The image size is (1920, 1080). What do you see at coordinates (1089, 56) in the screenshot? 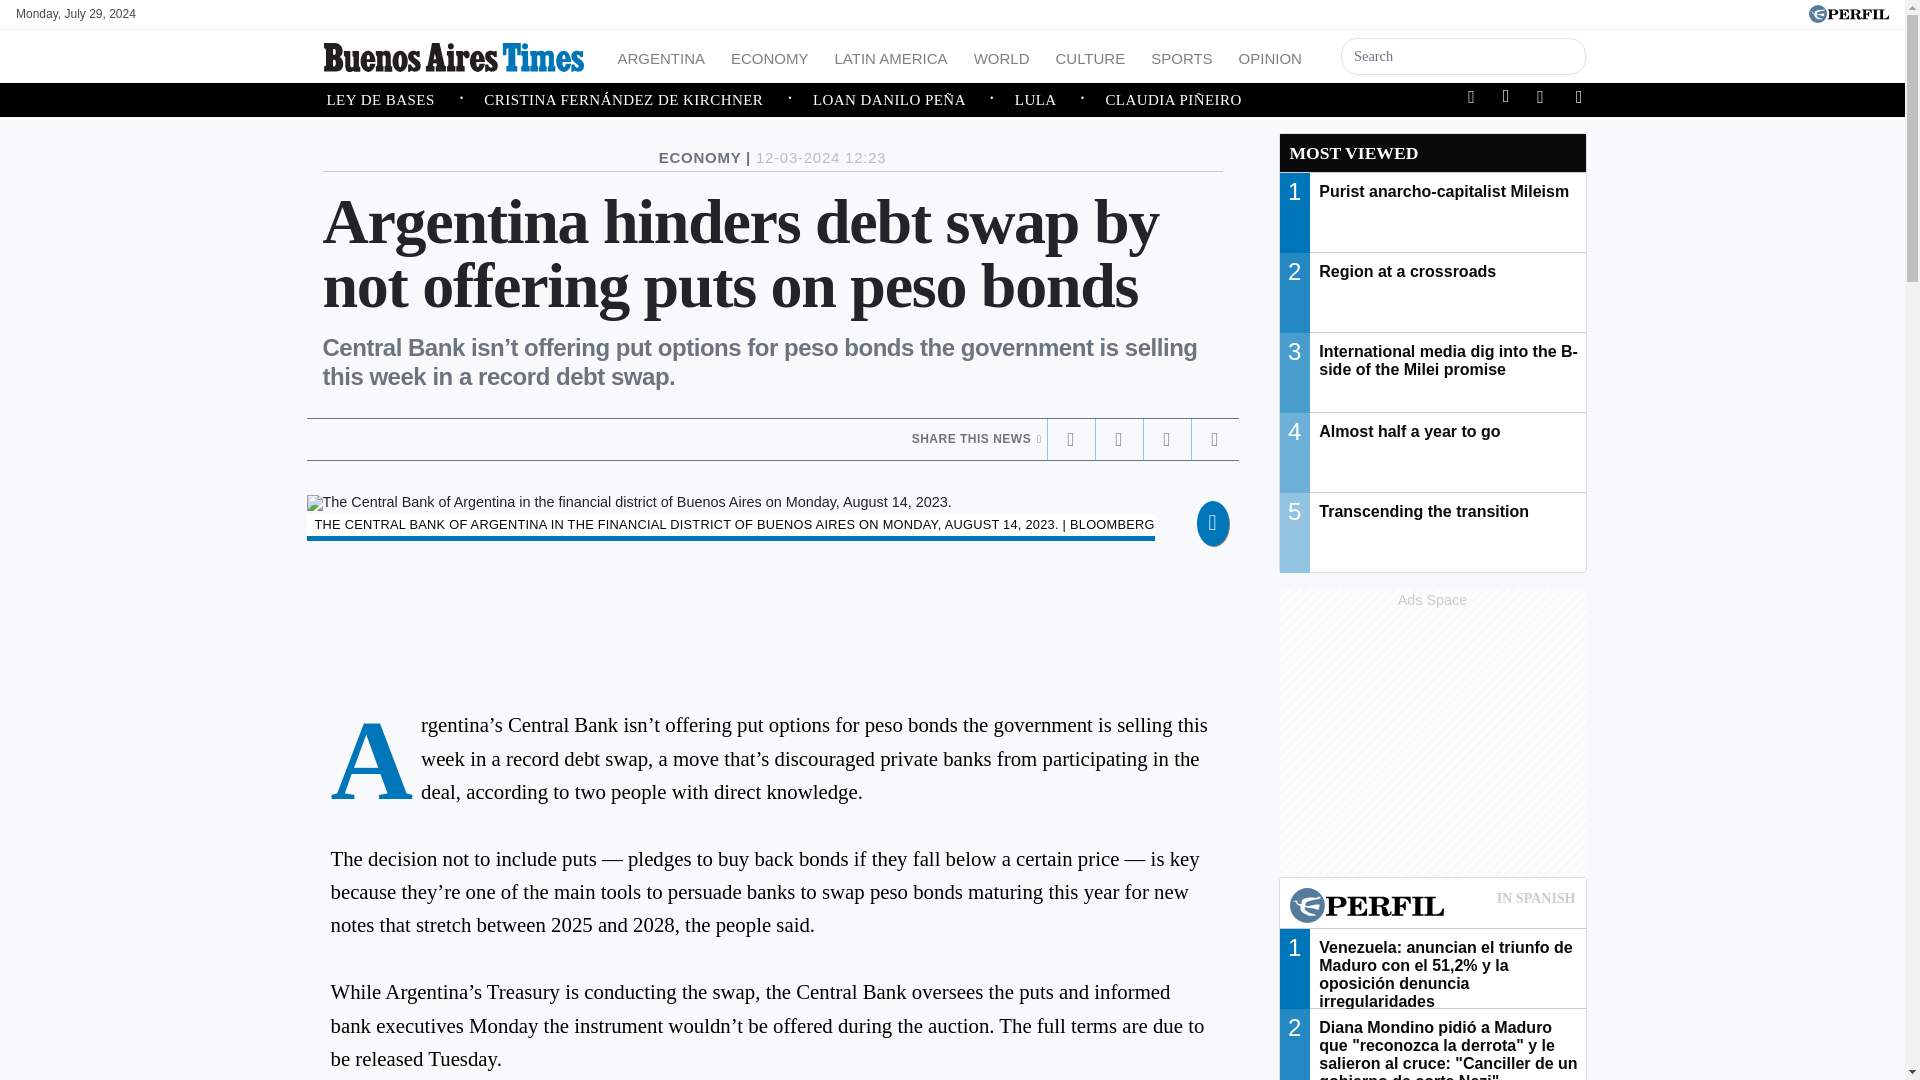
I see `CULTURE` at bounding box center [1089, 56].